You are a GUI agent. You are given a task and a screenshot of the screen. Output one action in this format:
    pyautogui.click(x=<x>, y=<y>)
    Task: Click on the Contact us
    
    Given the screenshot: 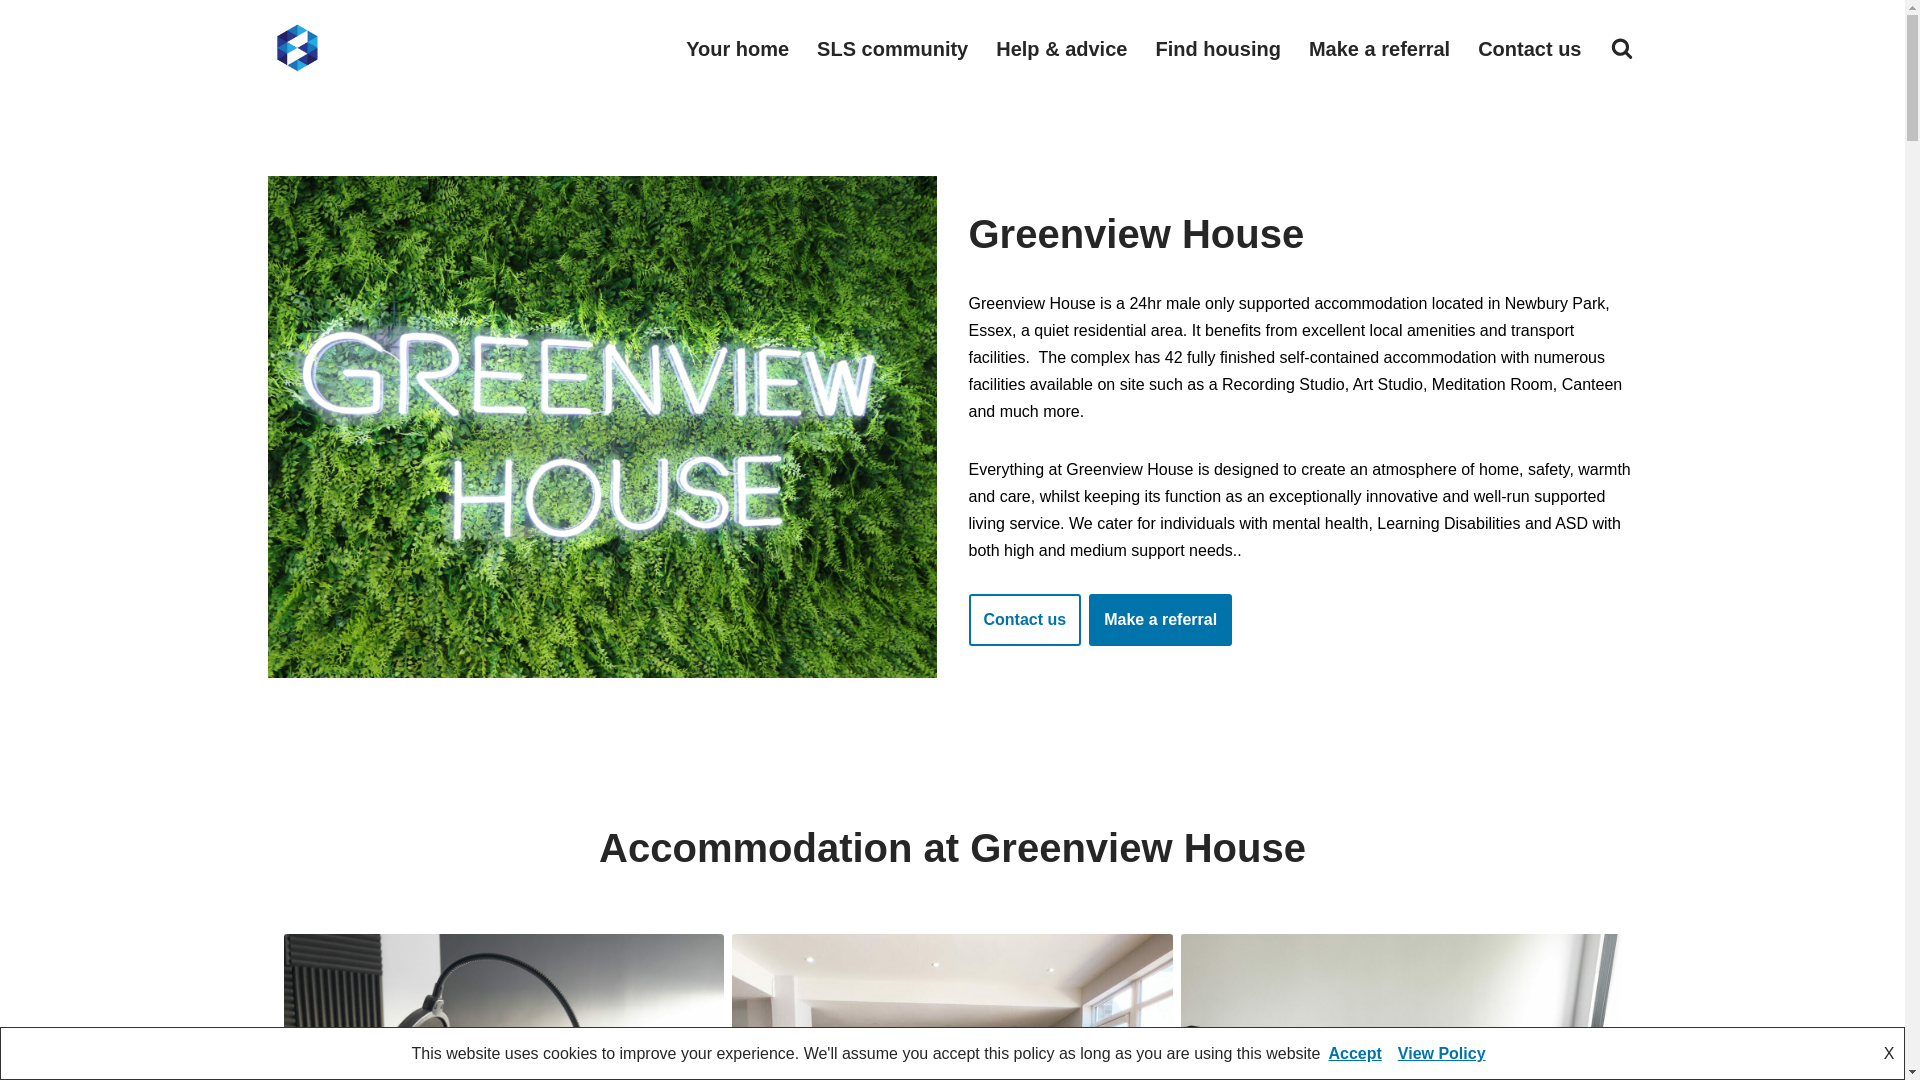 What is the action you would take?
    pyautogui.click(x=1529, y=48)
    